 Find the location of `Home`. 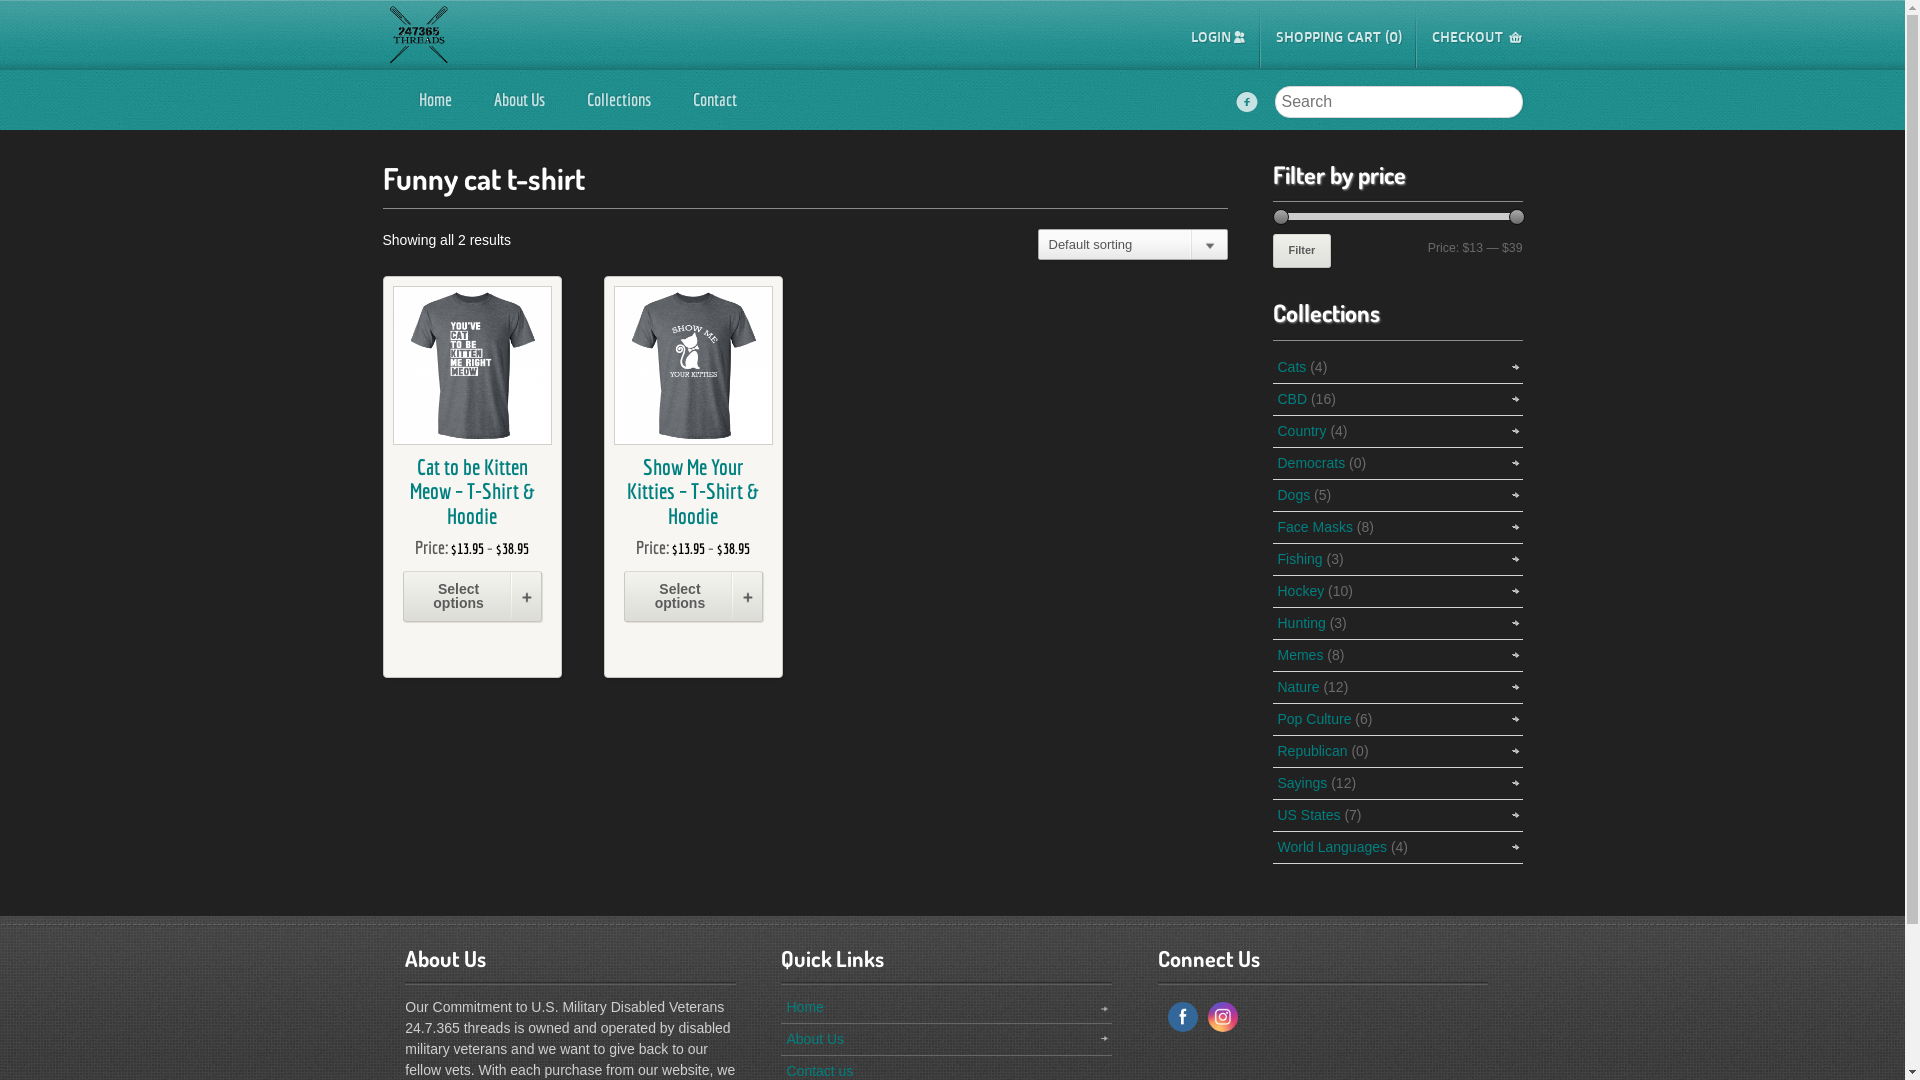

Home is located at coordinates (436, 100).